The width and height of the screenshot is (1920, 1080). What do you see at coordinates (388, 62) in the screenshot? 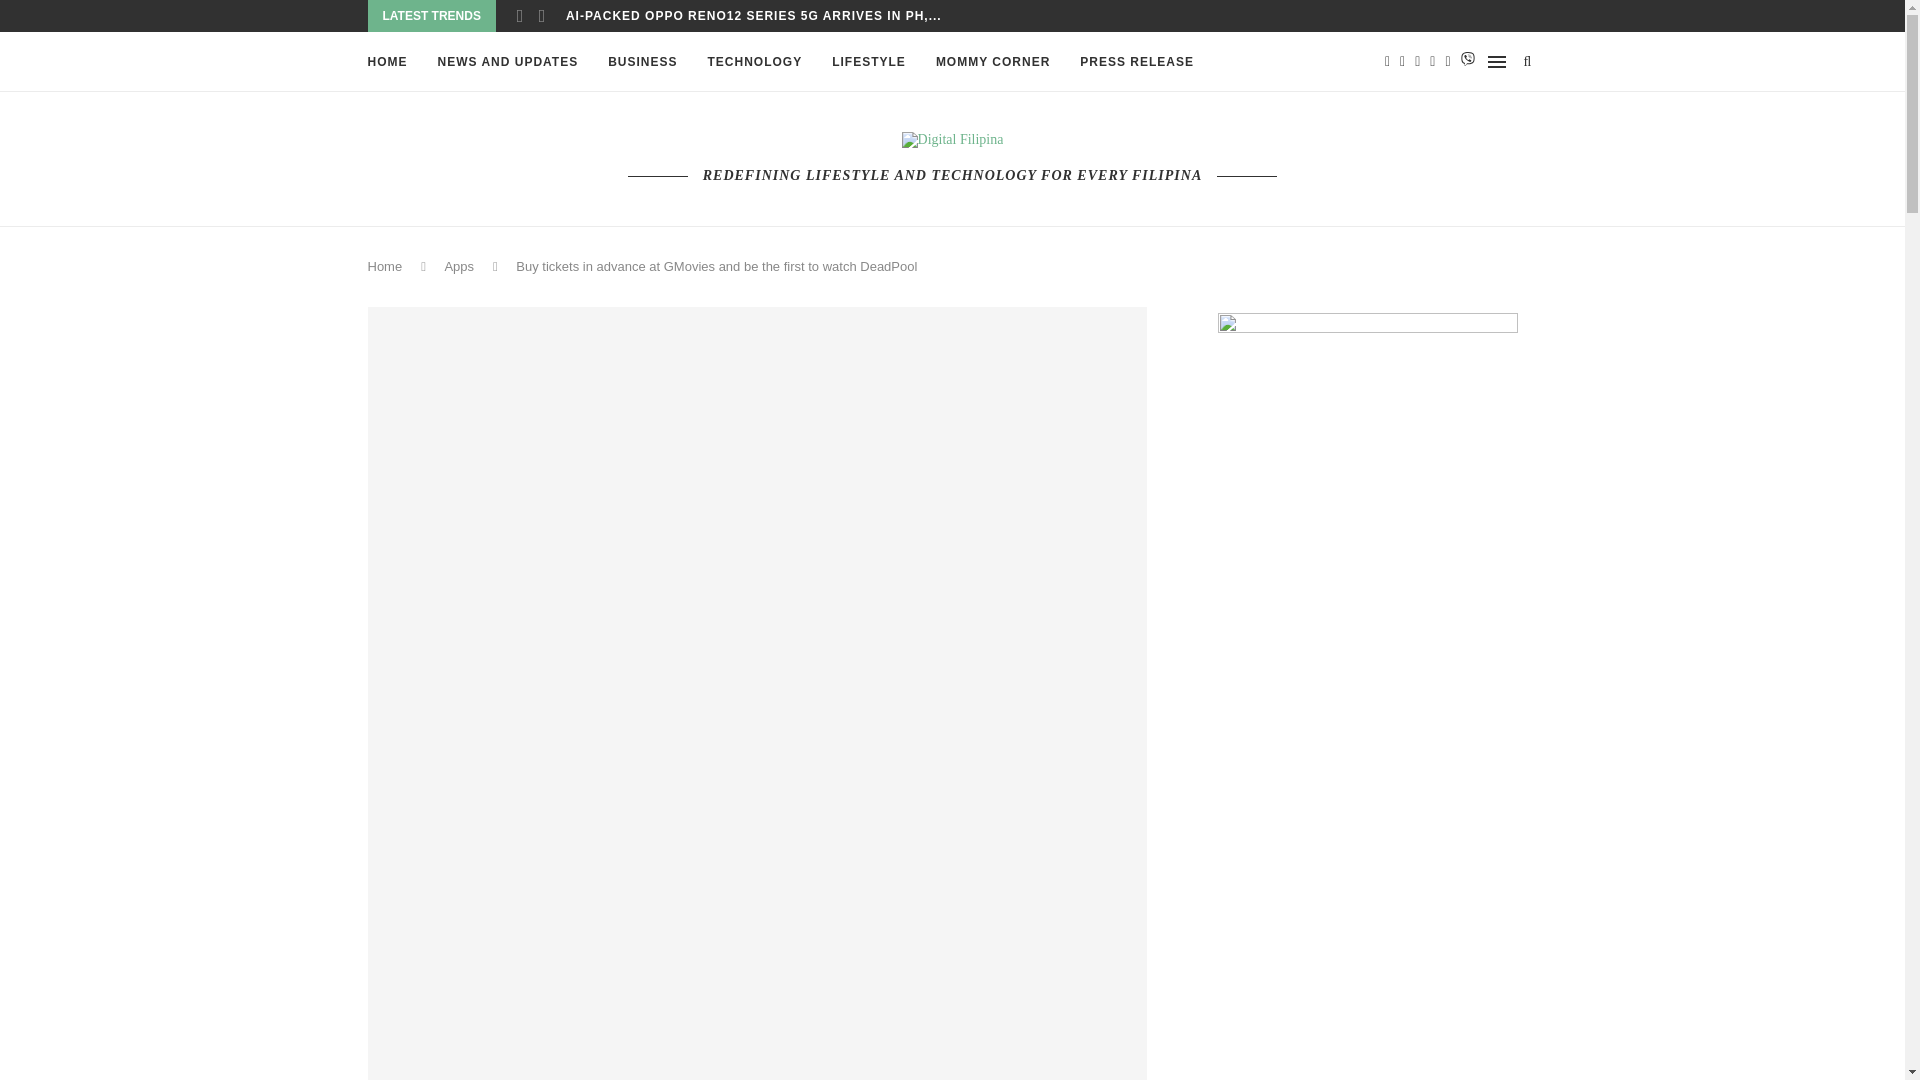
I see `HOME` at bounding box center [388, 62].